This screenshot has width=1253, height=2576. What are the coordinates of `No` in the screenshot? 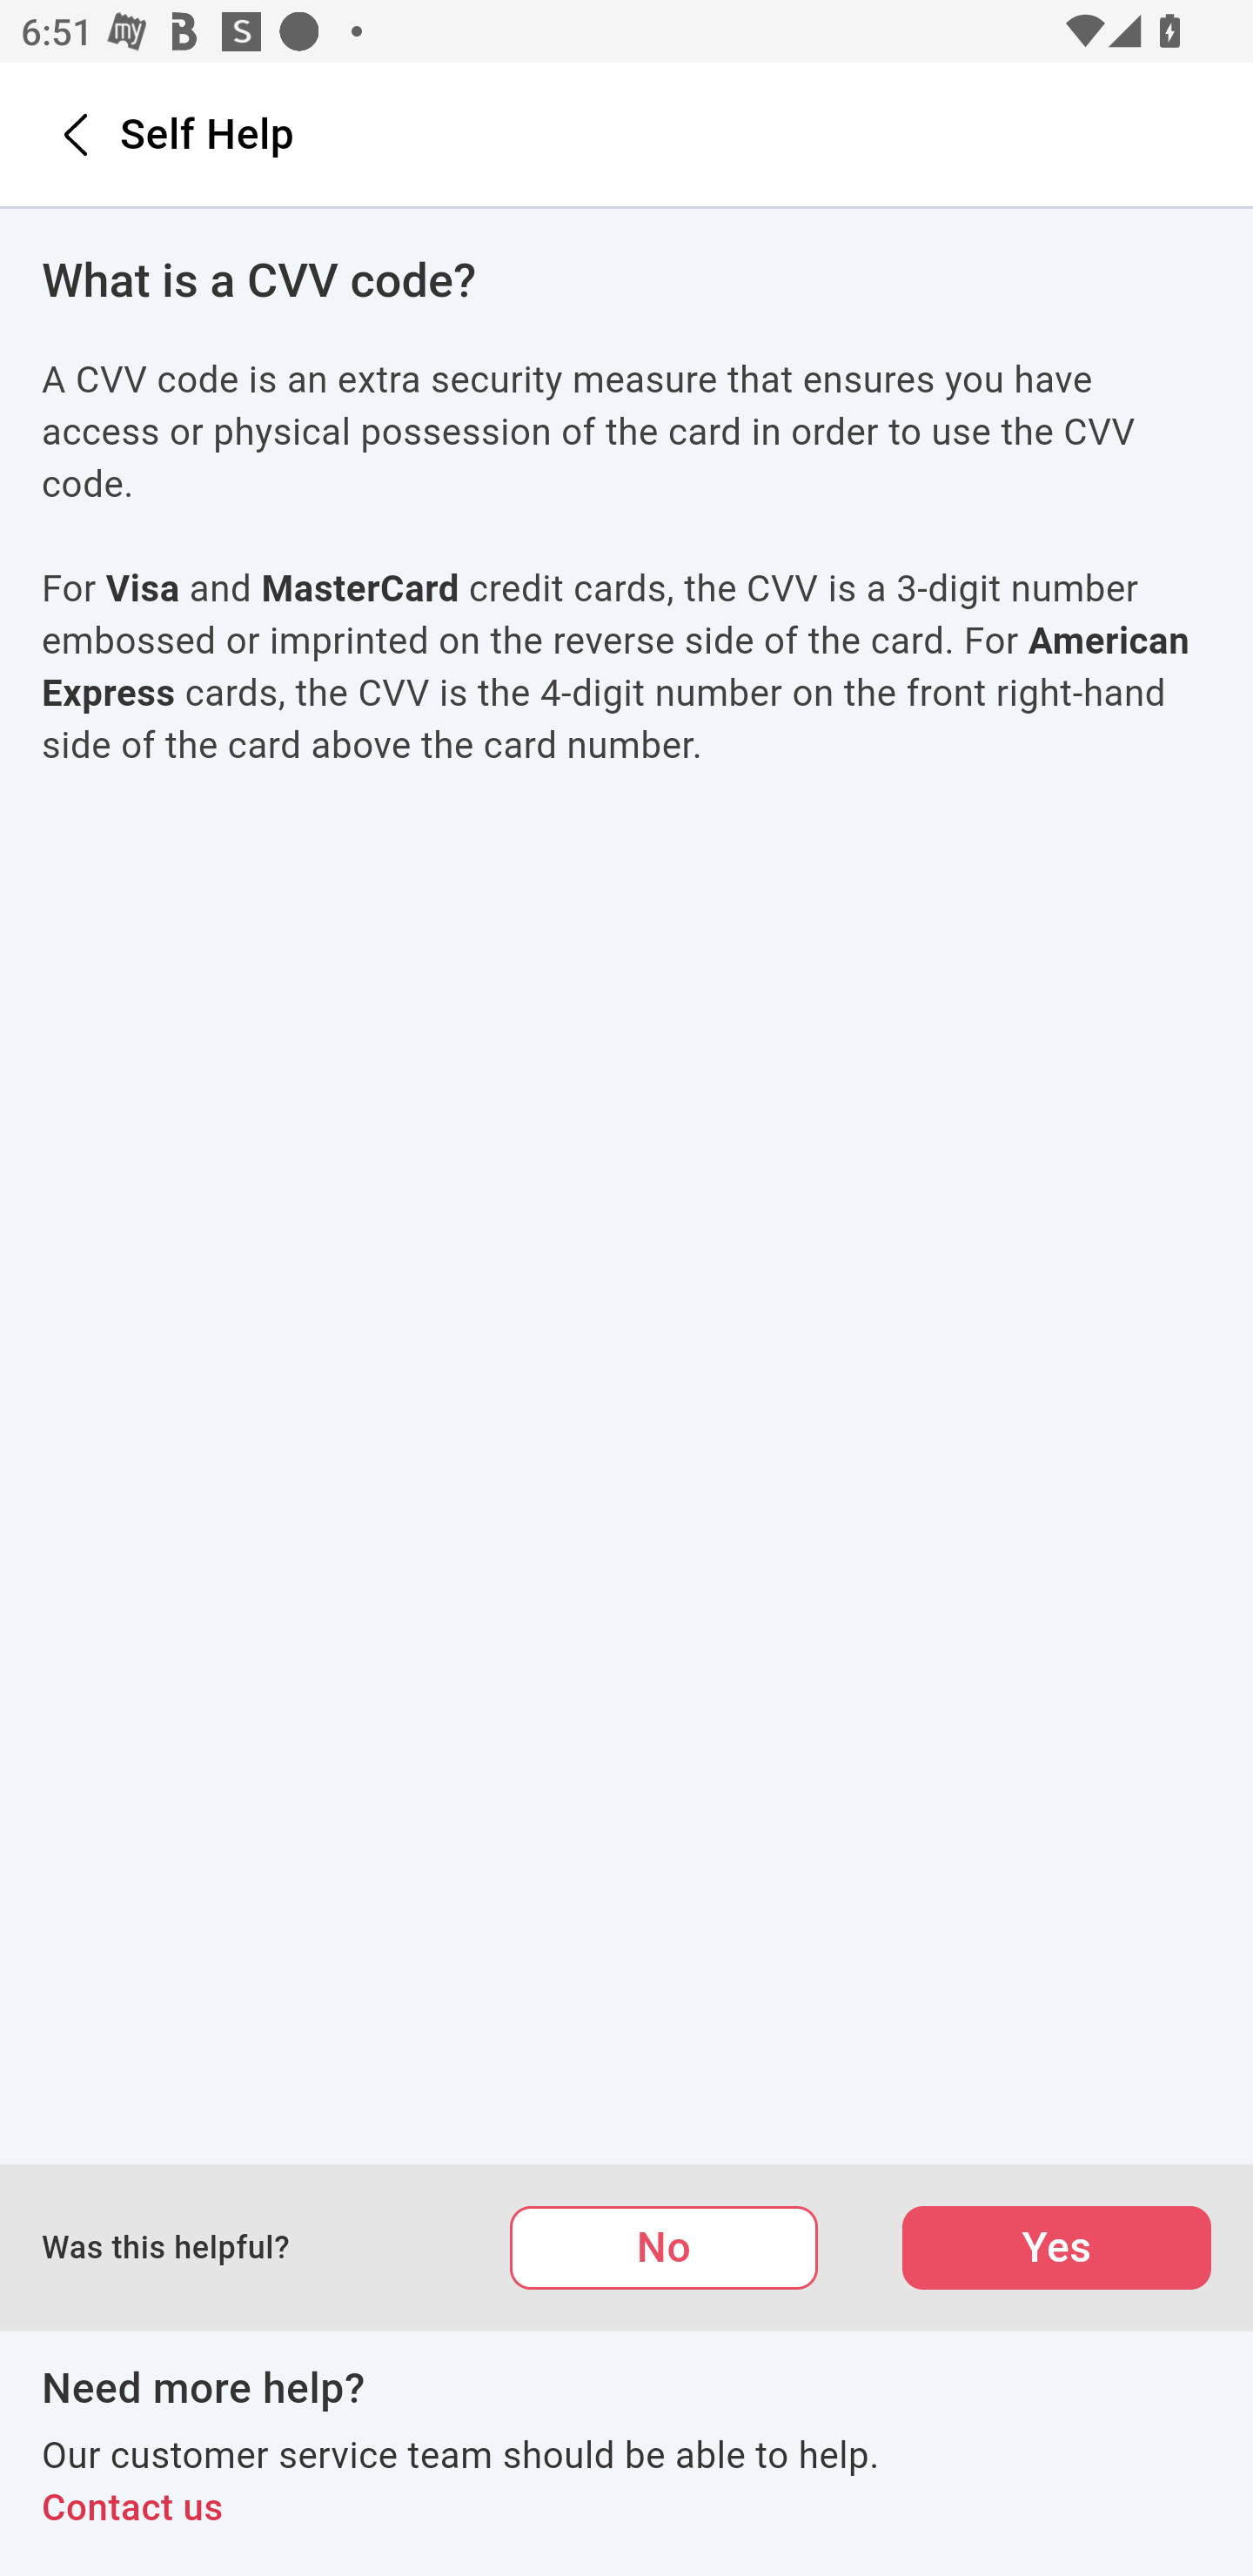 It's located at (663, 2247).